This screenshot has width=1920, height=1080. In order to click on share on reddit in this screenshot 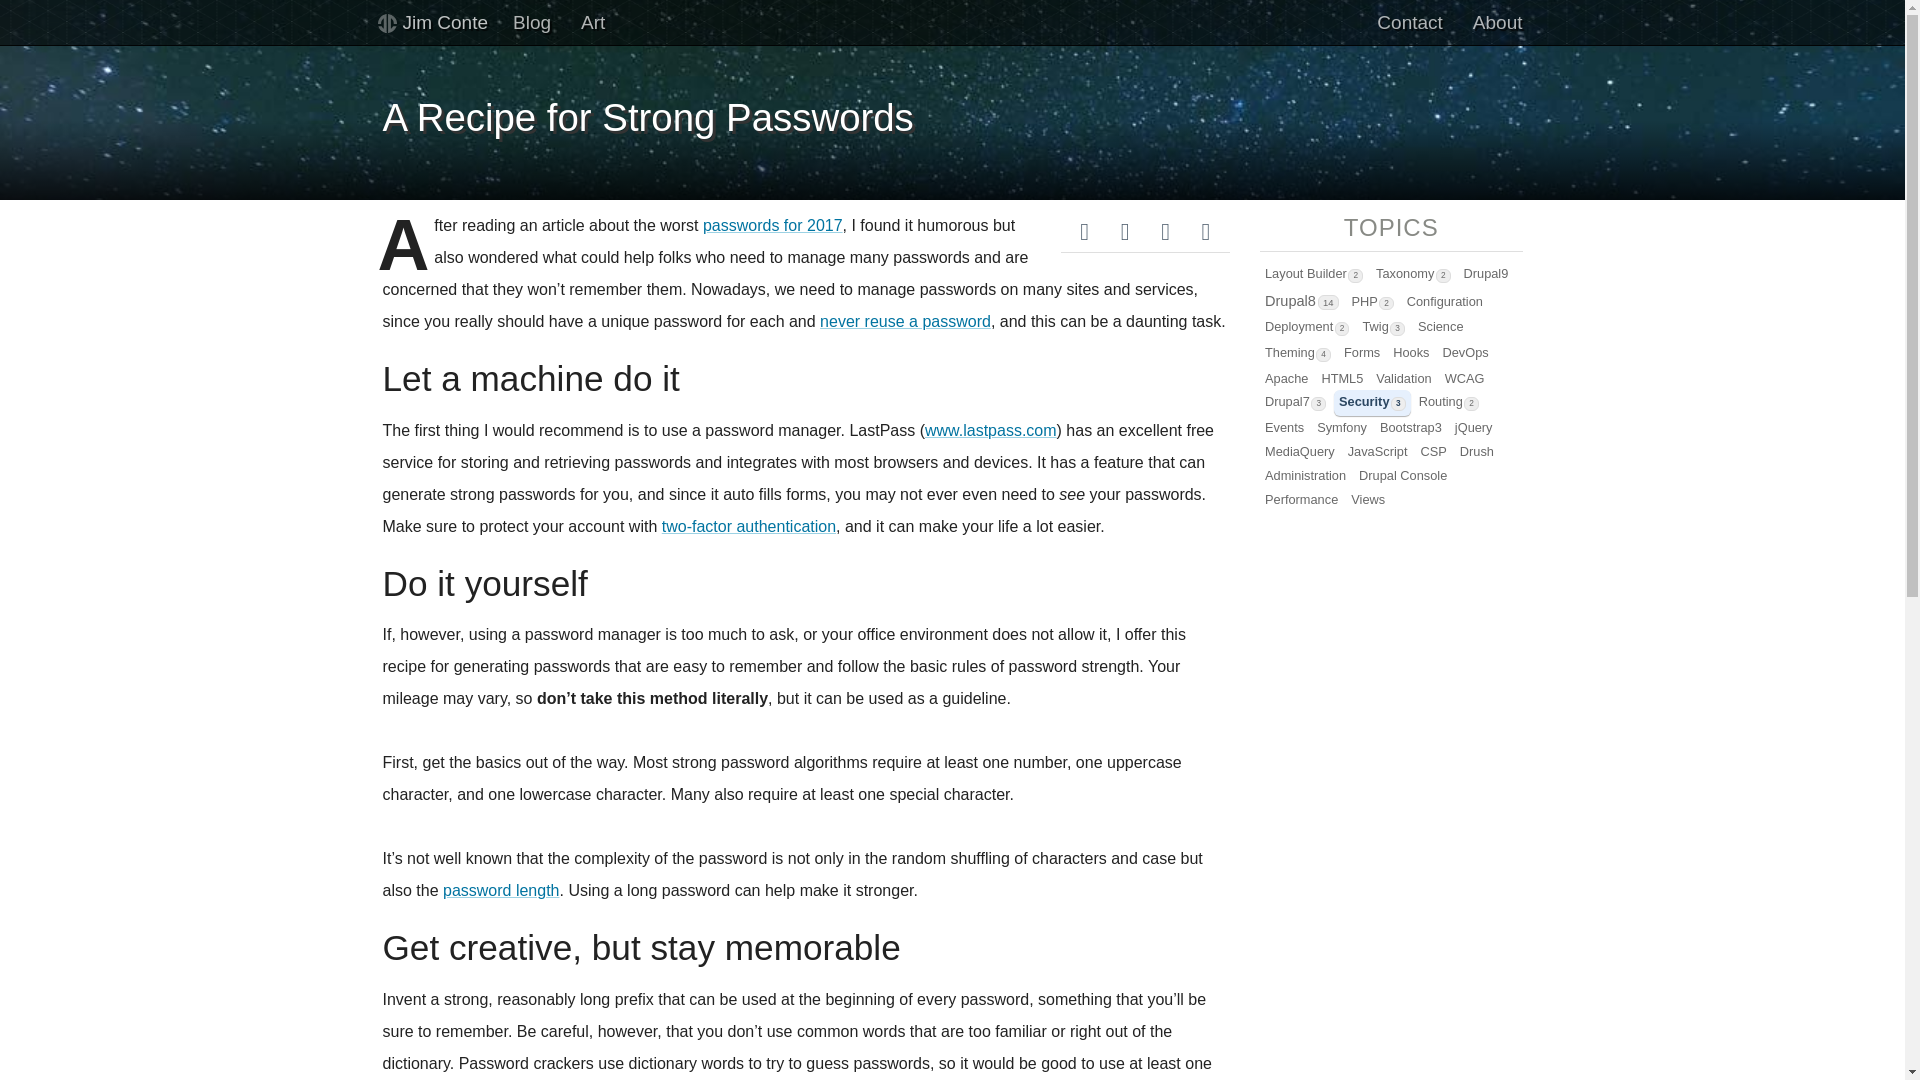, I will do `click(1206, 229)`.